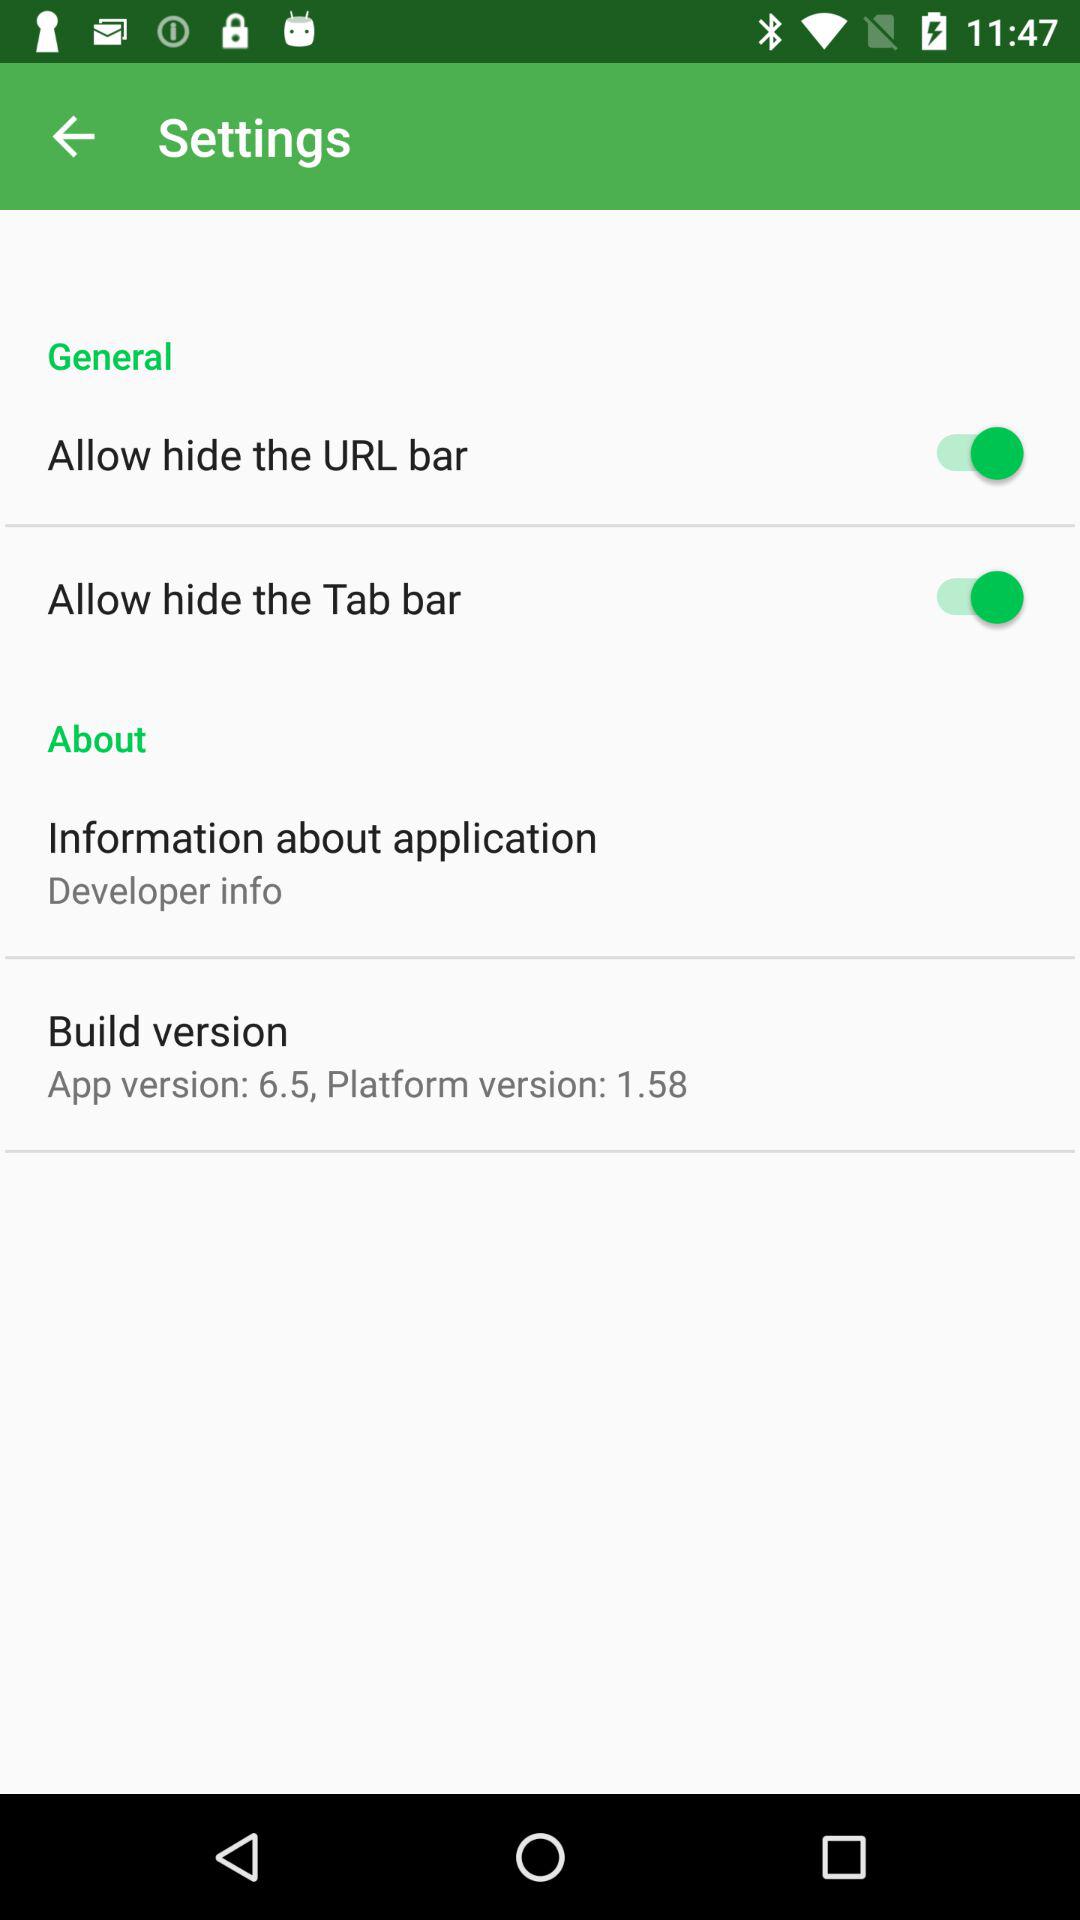  Describe the element at coordinates (368, 1082) in the screenshot. I see `turn on the item below build version` at that location.